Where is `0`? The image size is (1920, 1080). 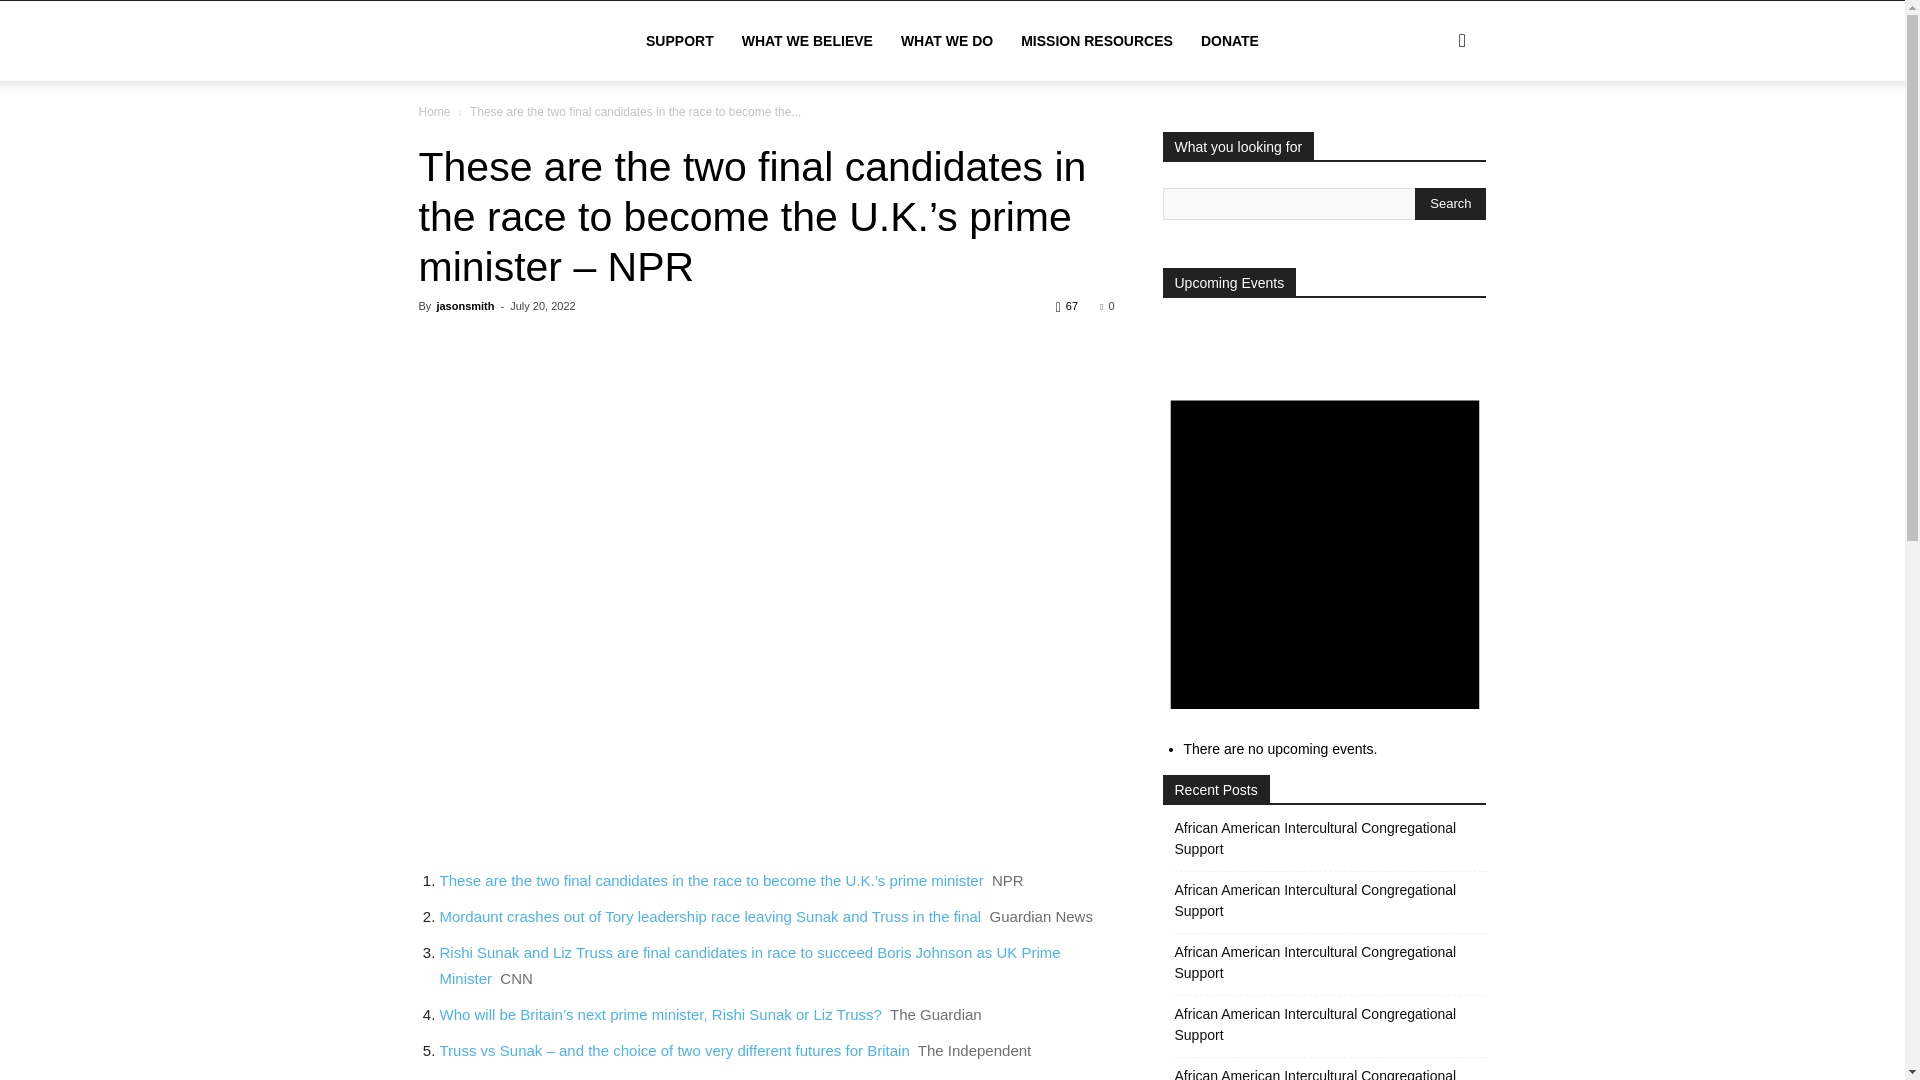
0 is located at coordinates (1106, 306).